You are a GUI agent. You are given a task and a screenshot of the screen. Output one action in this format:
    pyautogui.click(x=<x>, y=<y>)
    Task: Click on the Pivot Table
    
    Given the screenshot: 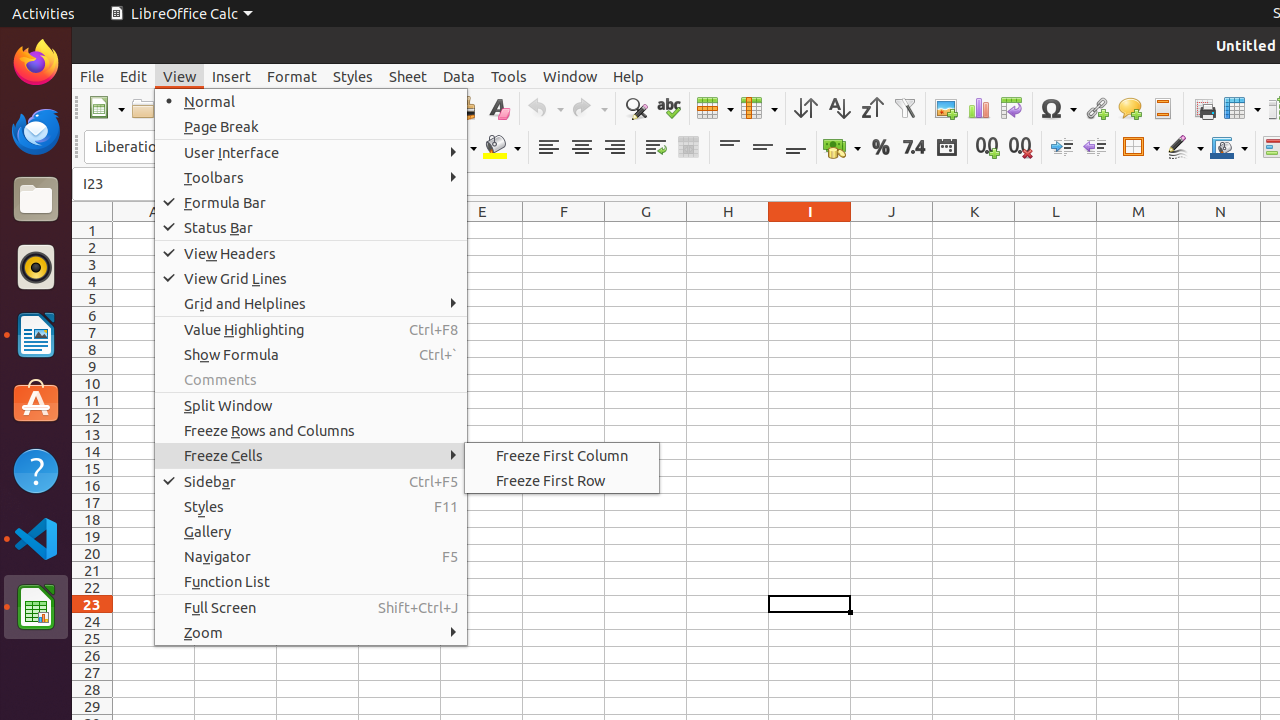 What is the action you would take?
    pyautogui.click(x=1012, y=108)
    